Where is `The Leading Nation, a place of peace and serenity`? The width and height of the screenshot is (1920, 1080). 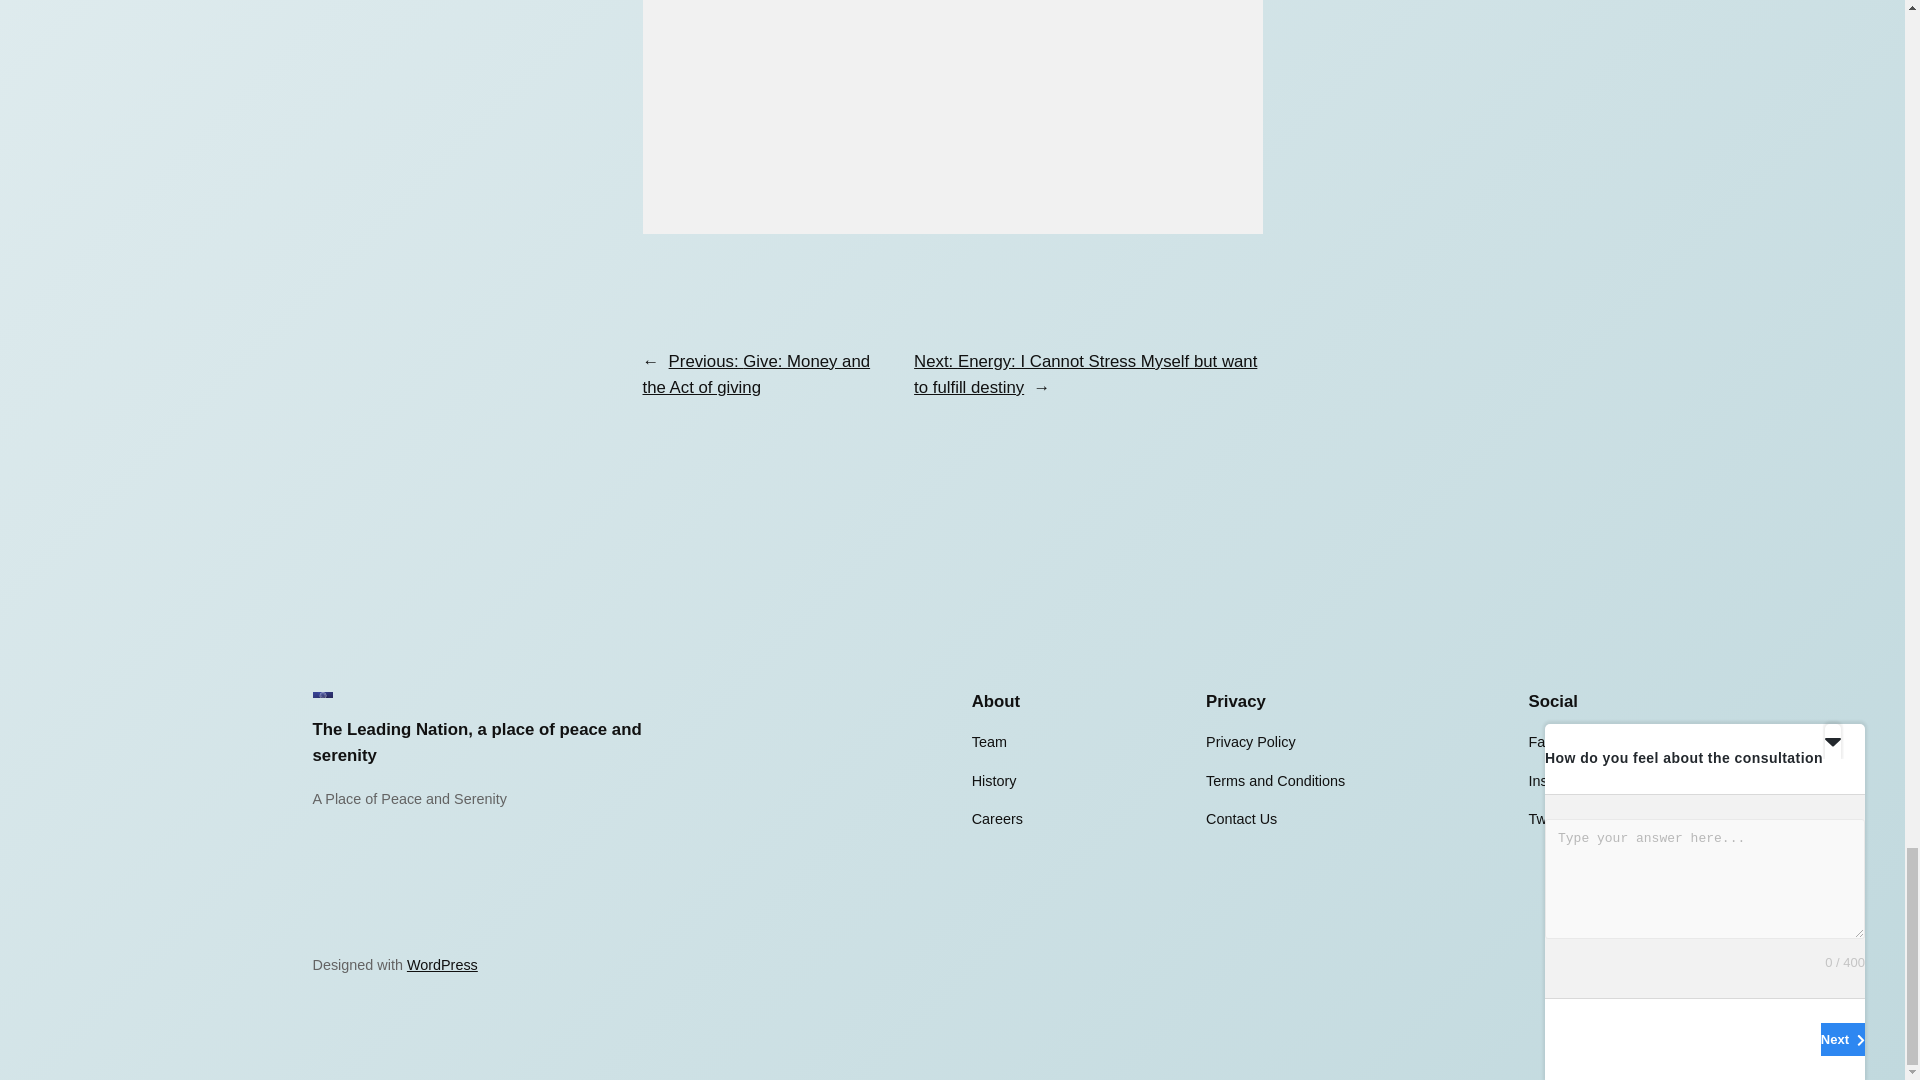
The Leading Nation, a place of peace and serenity is located at coordinates (476, 742).